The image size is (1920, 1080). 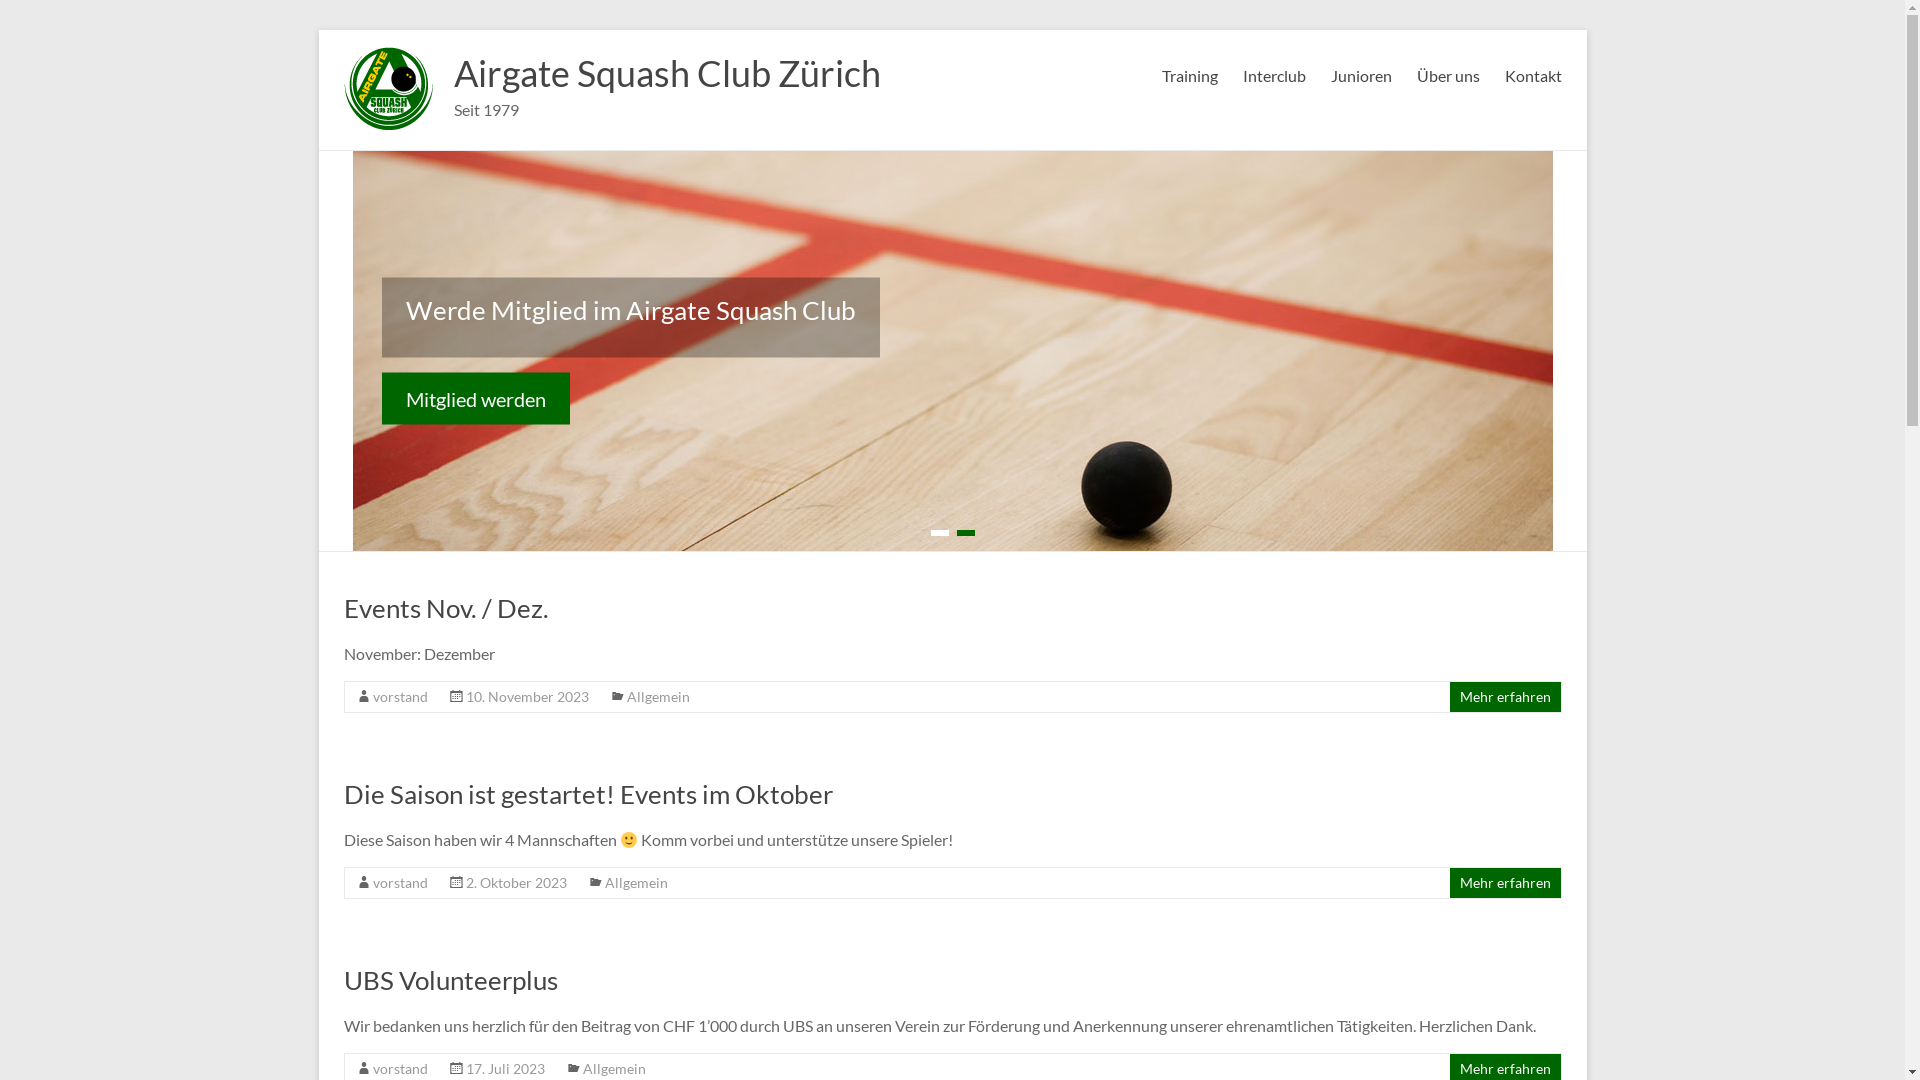 What do you see at coordinates (1506, 1068) in the screenshot?
I see `Mehr erfahren` at bounding box center [1506, 1068].